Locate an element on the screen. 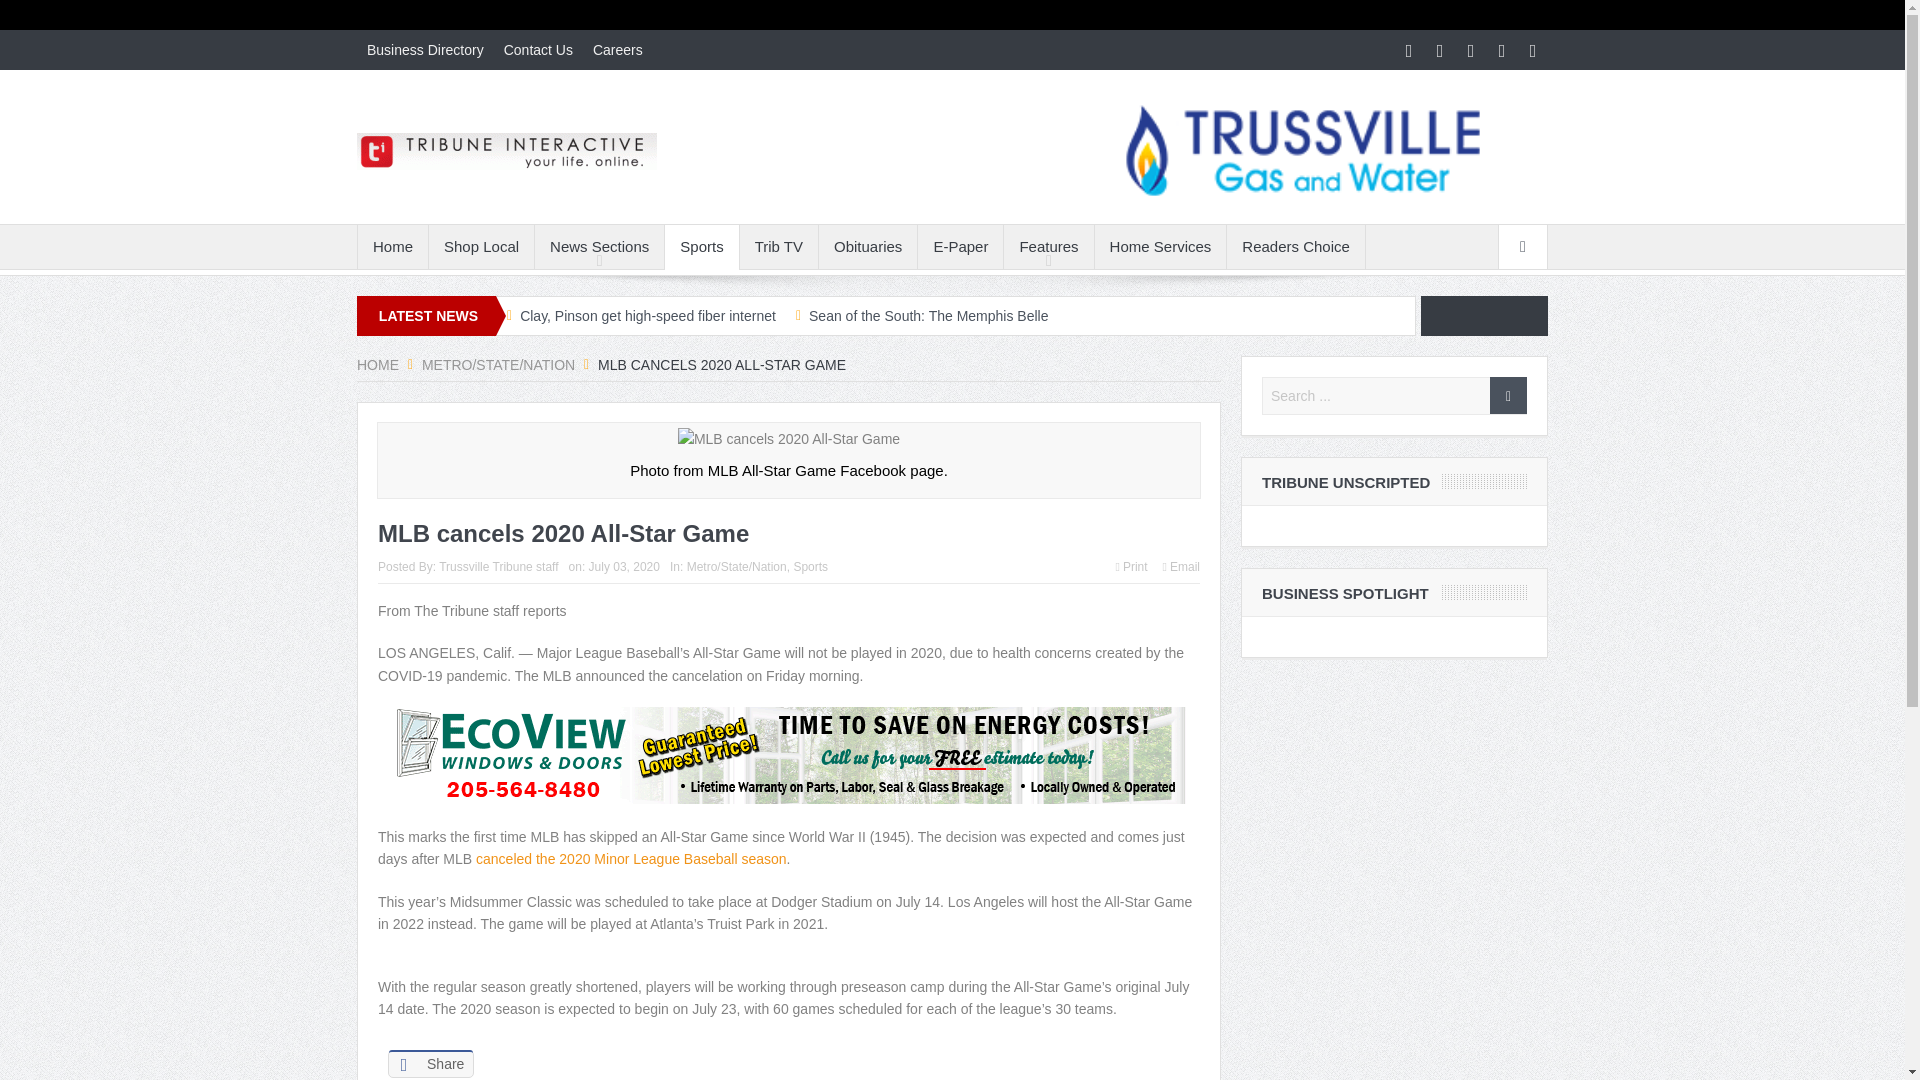 The height and width of the screenshot is (1080, 1920). Contact Us is located at coordinates (538, 50).